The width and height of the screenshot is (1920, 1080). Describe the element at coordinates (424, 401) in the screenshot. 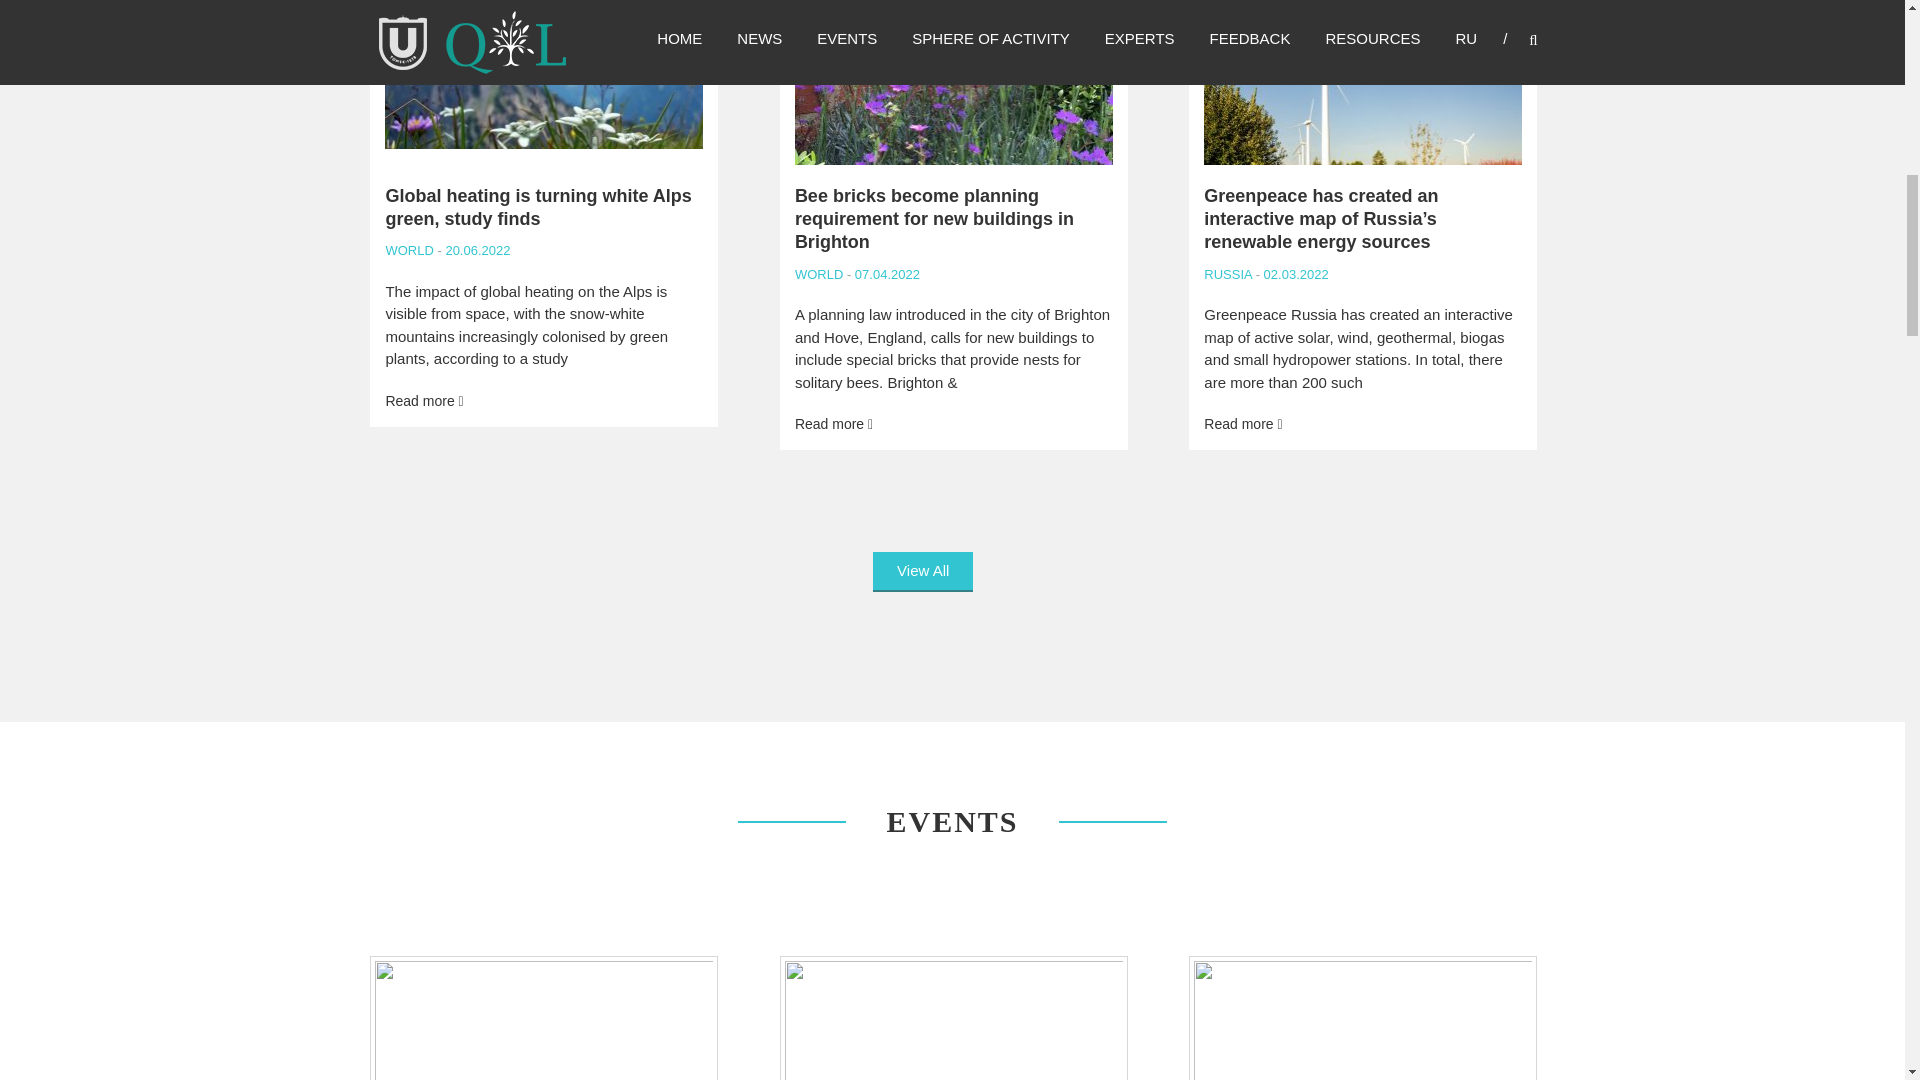

I see `Global heating is turning white Alps green, study finds` at that location.